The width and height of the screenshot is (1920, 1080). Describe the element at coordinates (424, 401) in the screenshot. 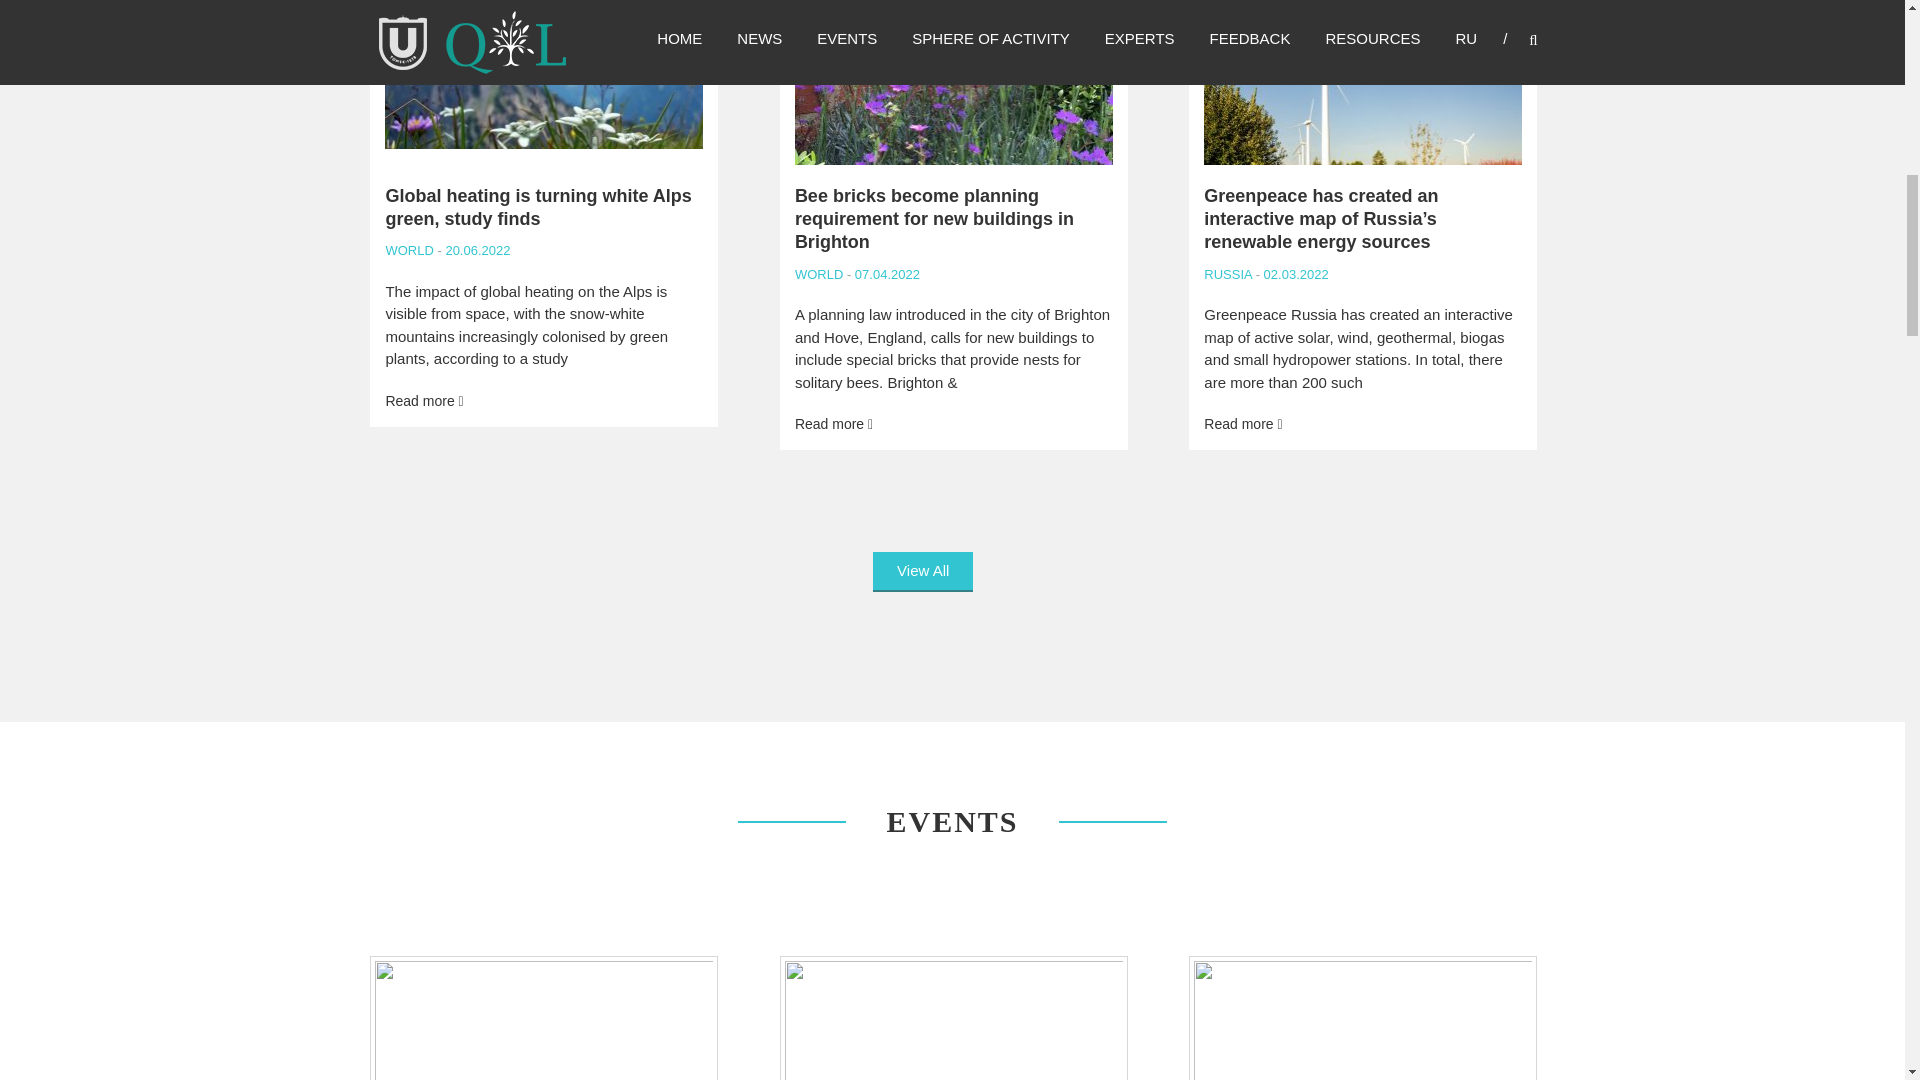

I see `Global heating is turning white Alps green, study finds` at that location.